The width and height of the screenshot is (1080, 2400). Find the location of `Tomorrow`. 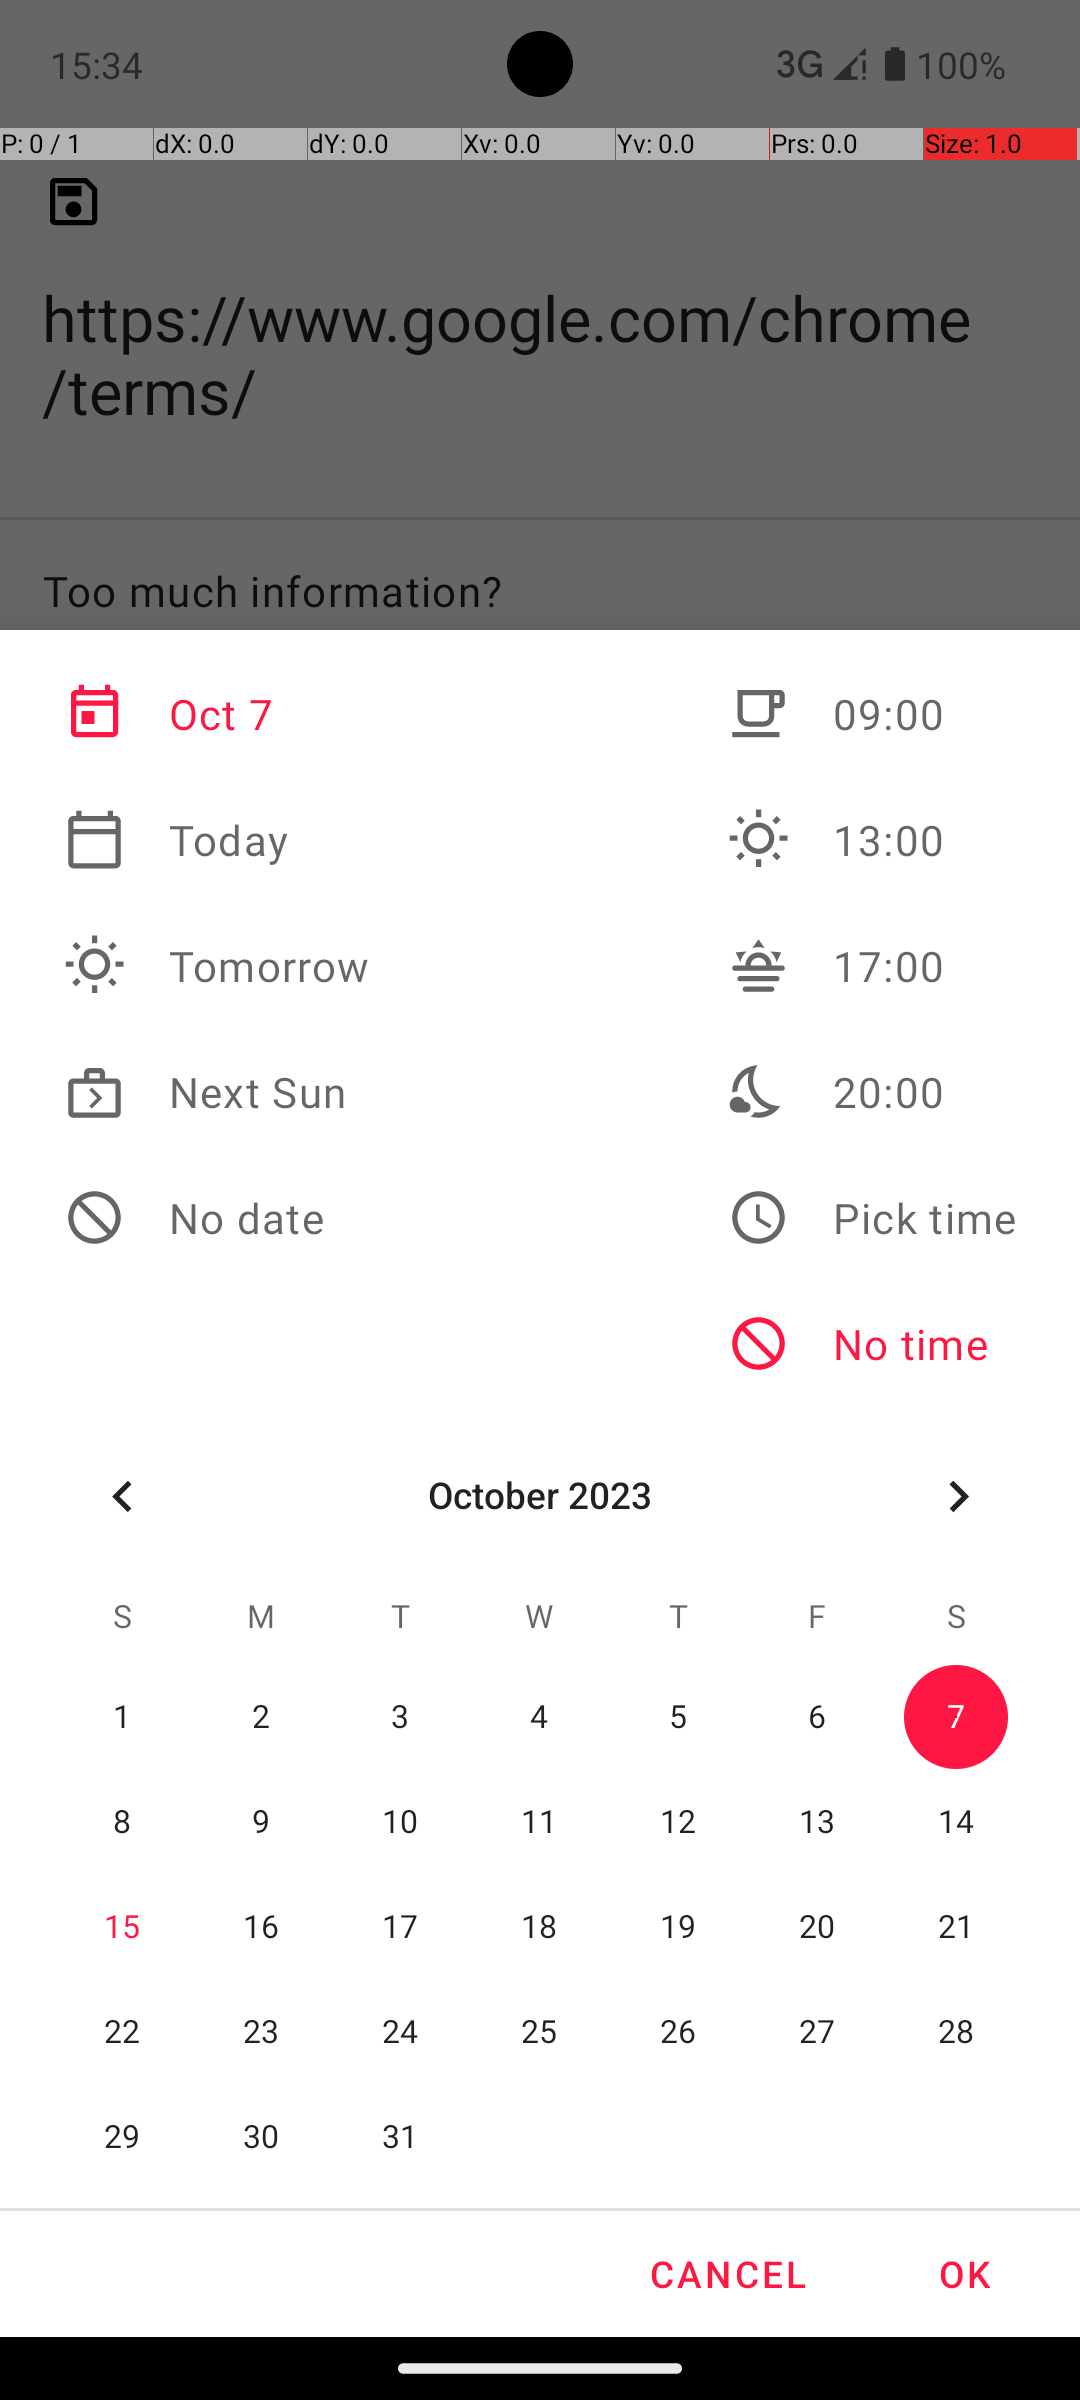

Tomorrow is located at coordinates (217, 966).